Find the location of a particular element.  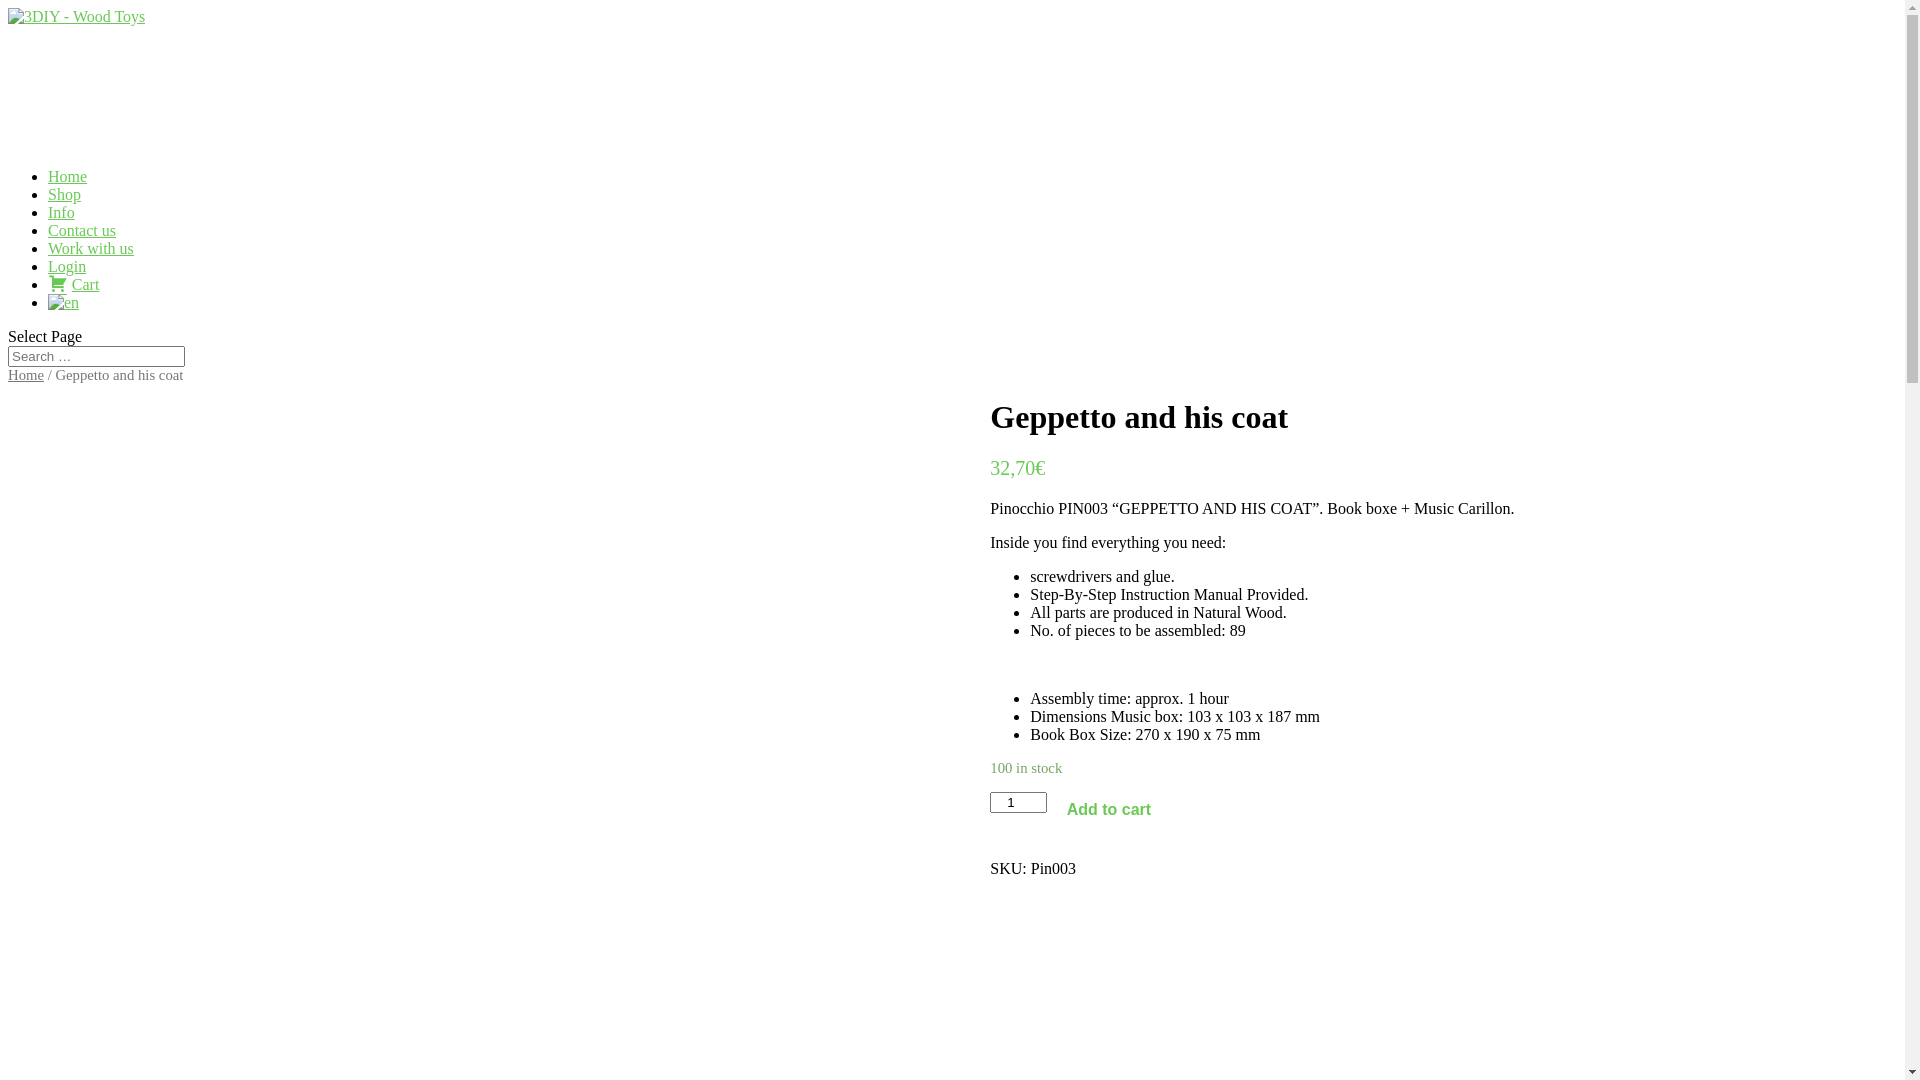

Work with us is located at coordinates (91, 262).